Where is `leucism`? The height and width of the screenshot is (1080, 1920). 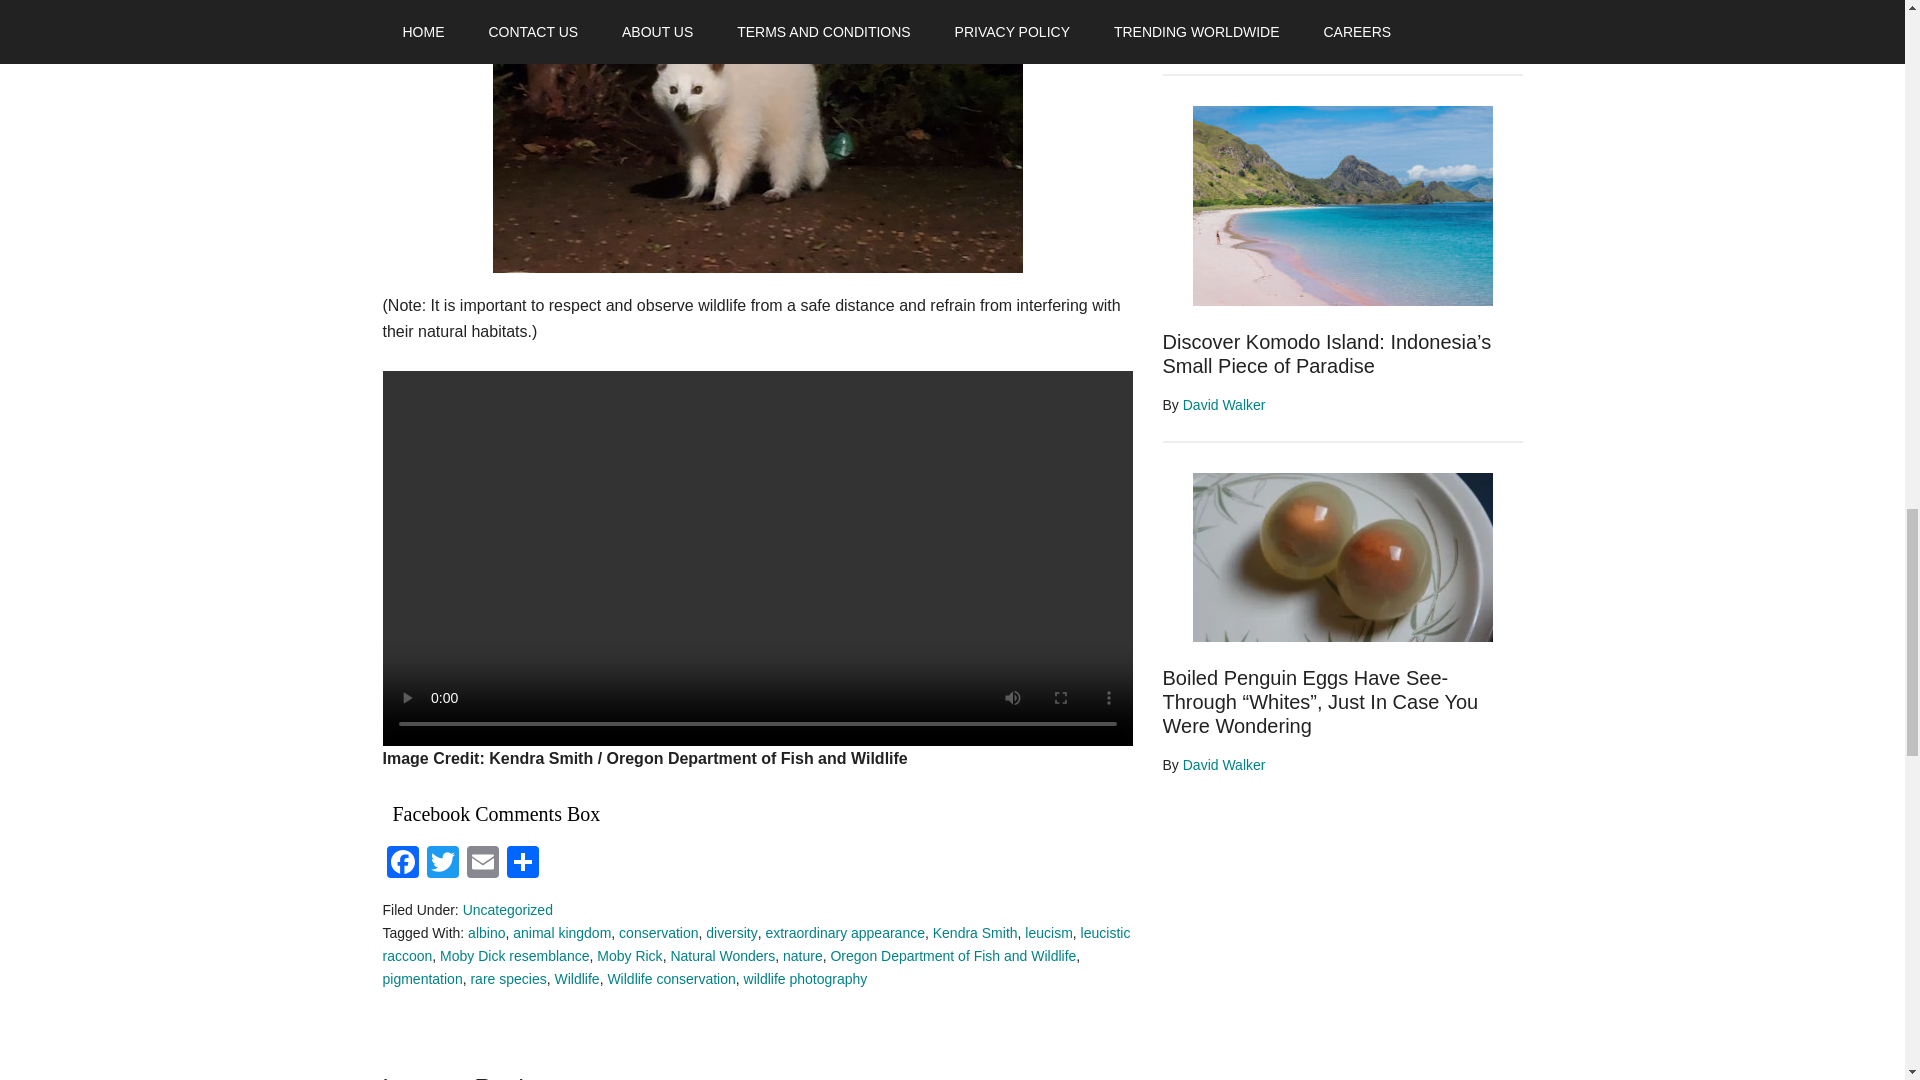 leucism is located at coordinates (1048, 932).